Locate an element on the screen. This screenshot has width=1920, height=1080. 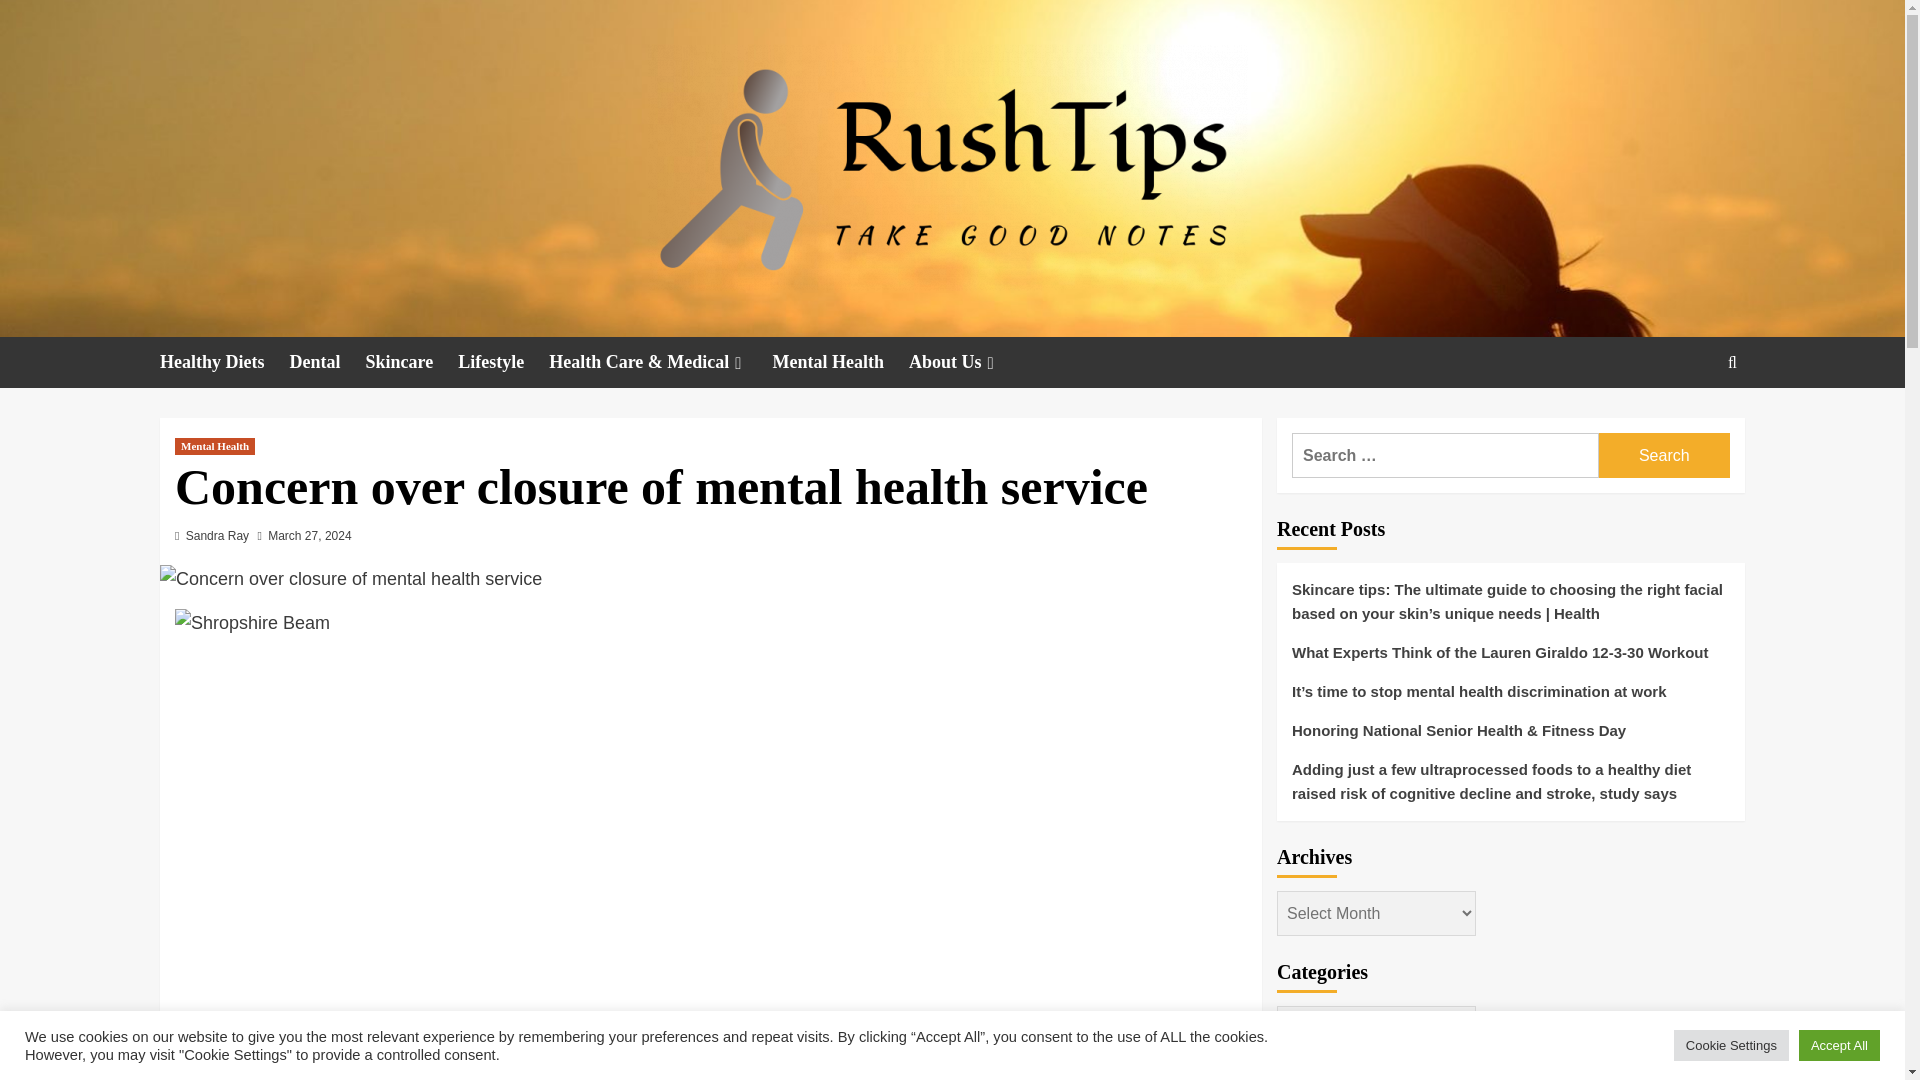
March 27, 2024 is located at coordinates (310, 536).